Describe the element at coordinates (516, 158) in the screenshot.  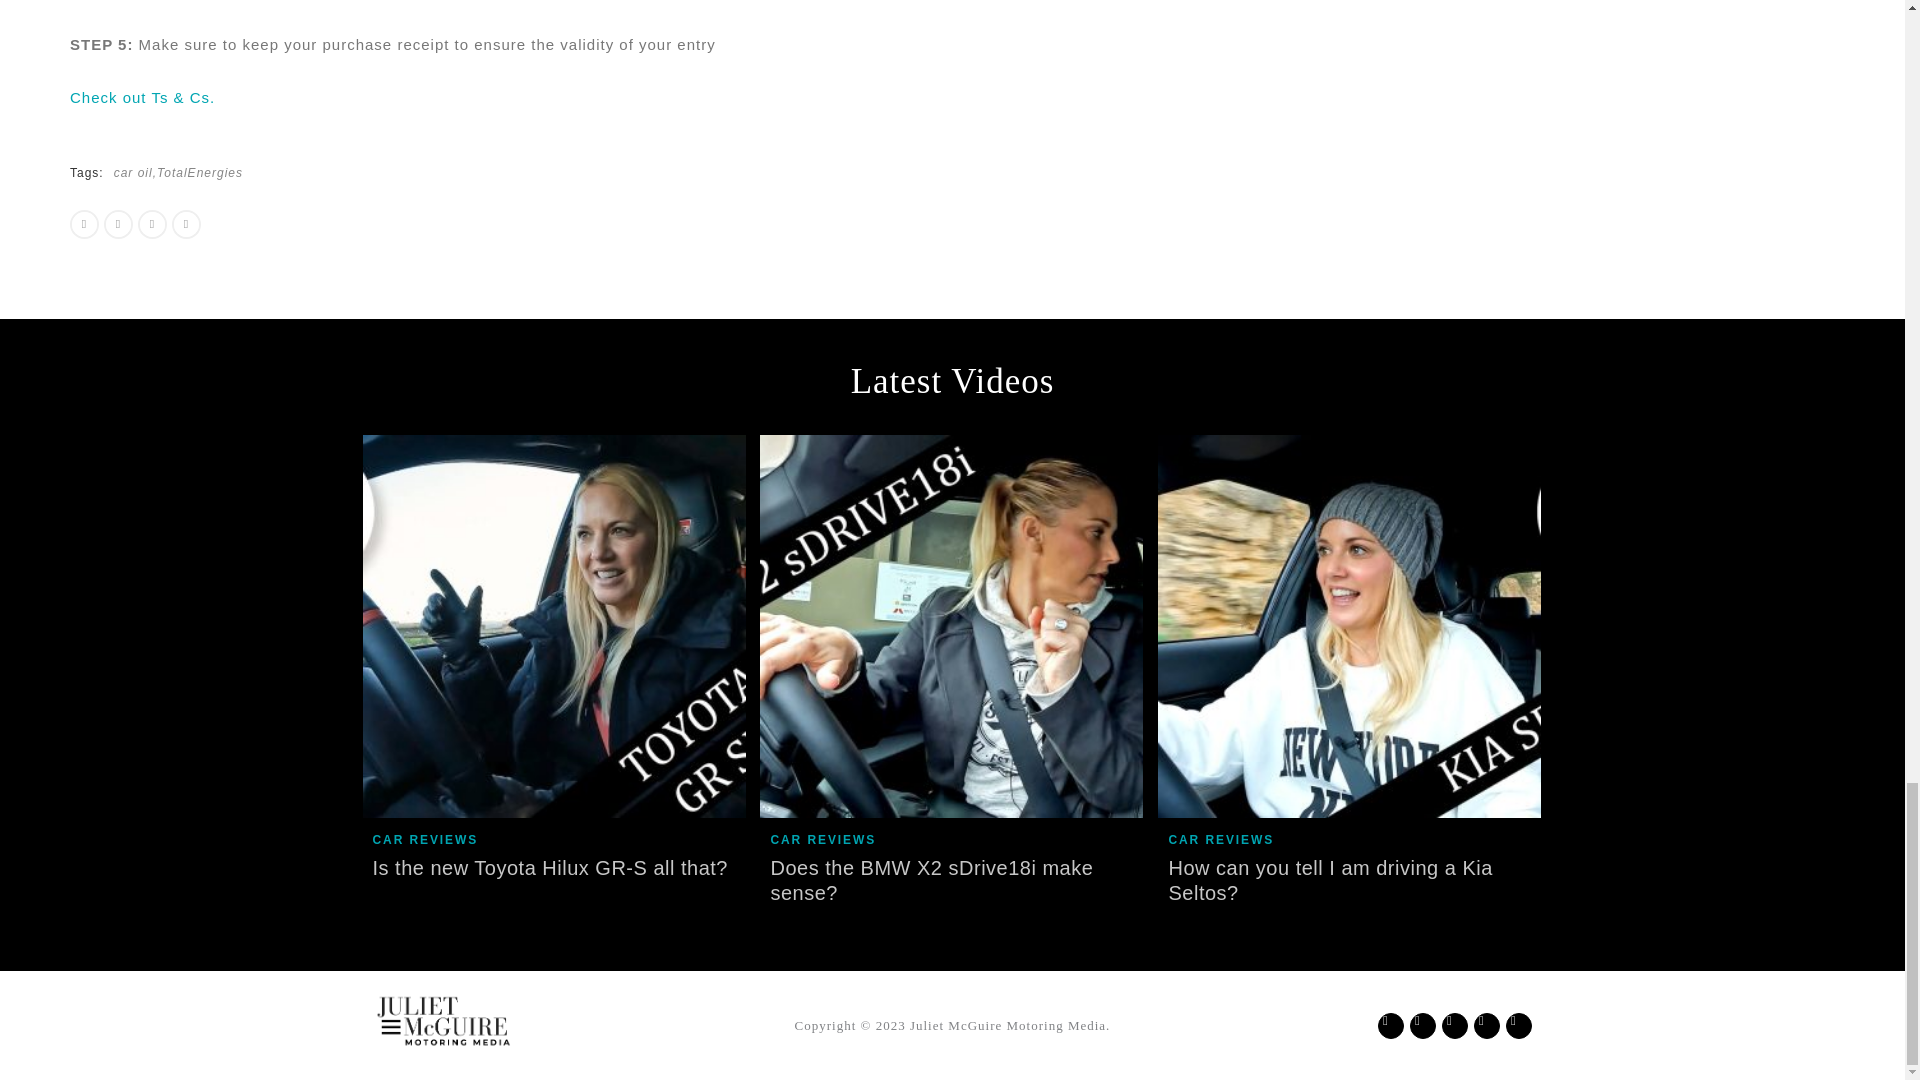
I see `Twitter` at that location.